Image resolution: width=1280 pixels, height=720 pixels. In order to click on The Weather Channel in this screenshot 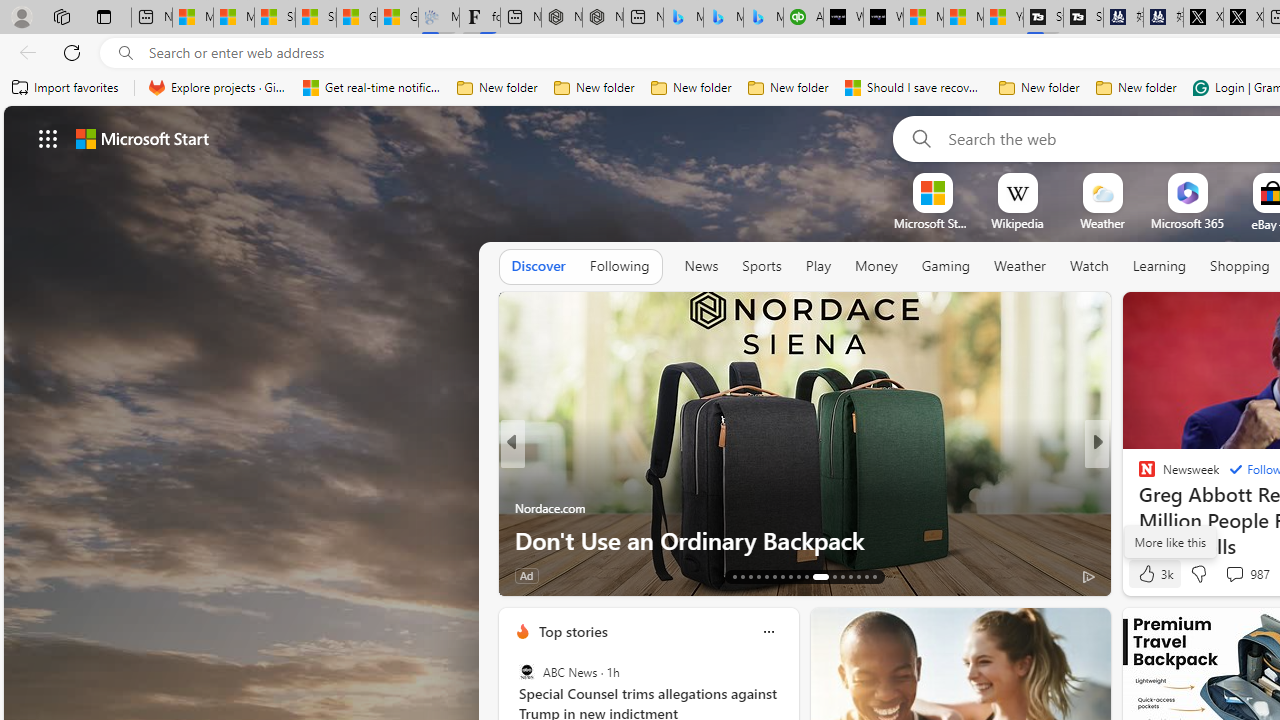, I will do `click(1138, 476)`.